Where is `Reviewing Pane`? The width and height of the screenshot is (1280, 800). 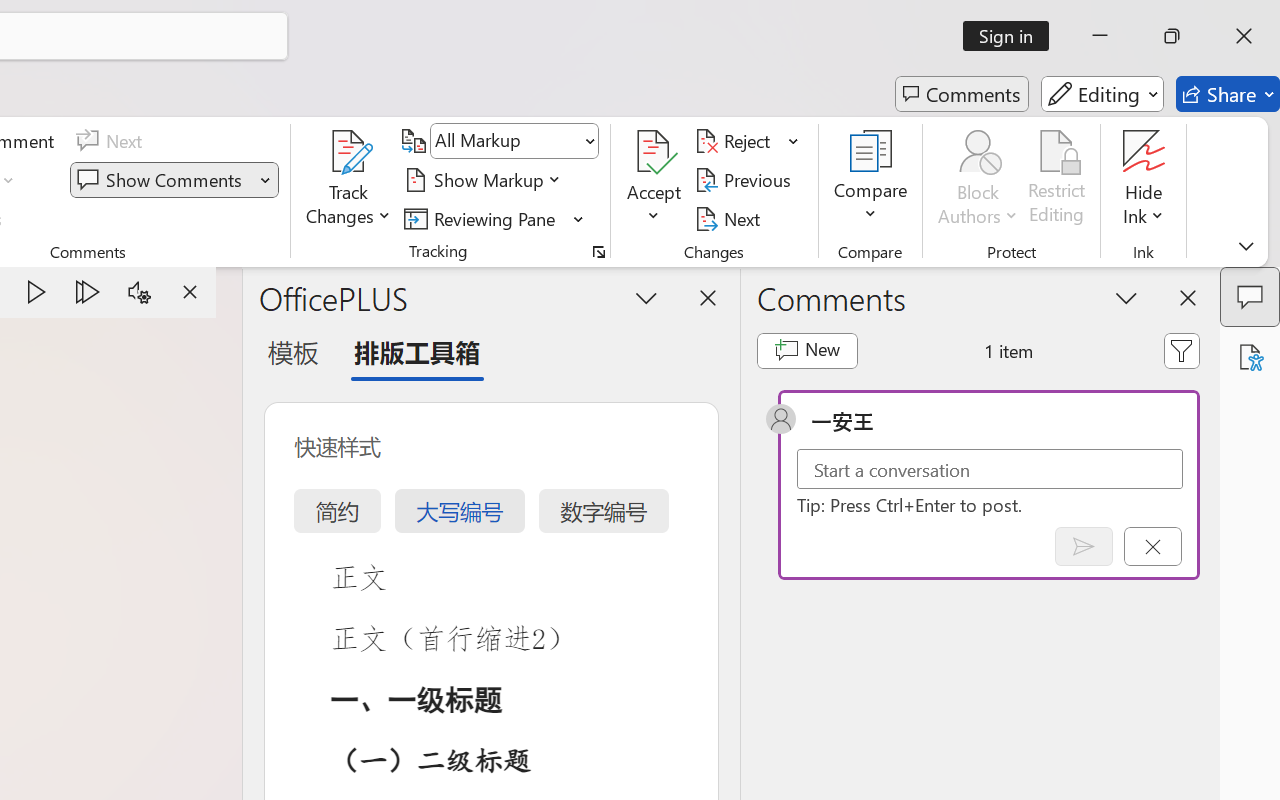
Reviewing Pane is located at coordinates (483, 218).